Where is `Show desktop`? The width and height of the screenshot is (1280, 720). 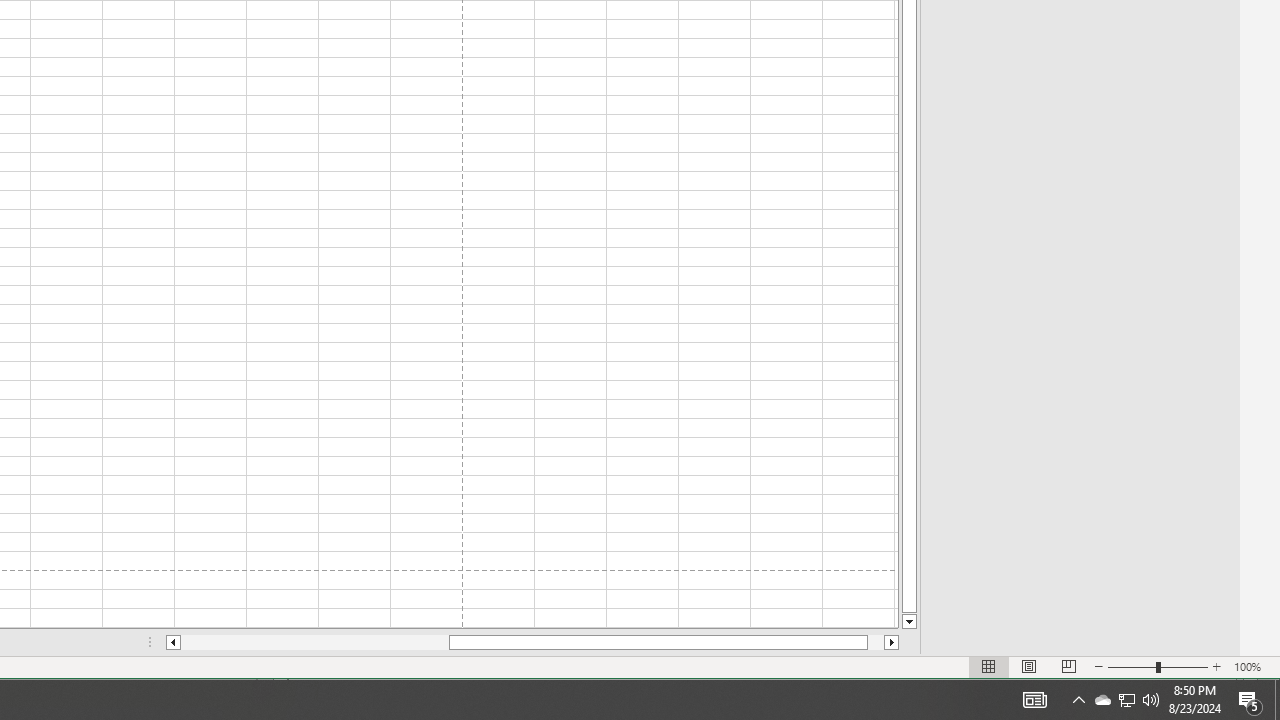 Show desktop is located at coordinates (1277, 700).